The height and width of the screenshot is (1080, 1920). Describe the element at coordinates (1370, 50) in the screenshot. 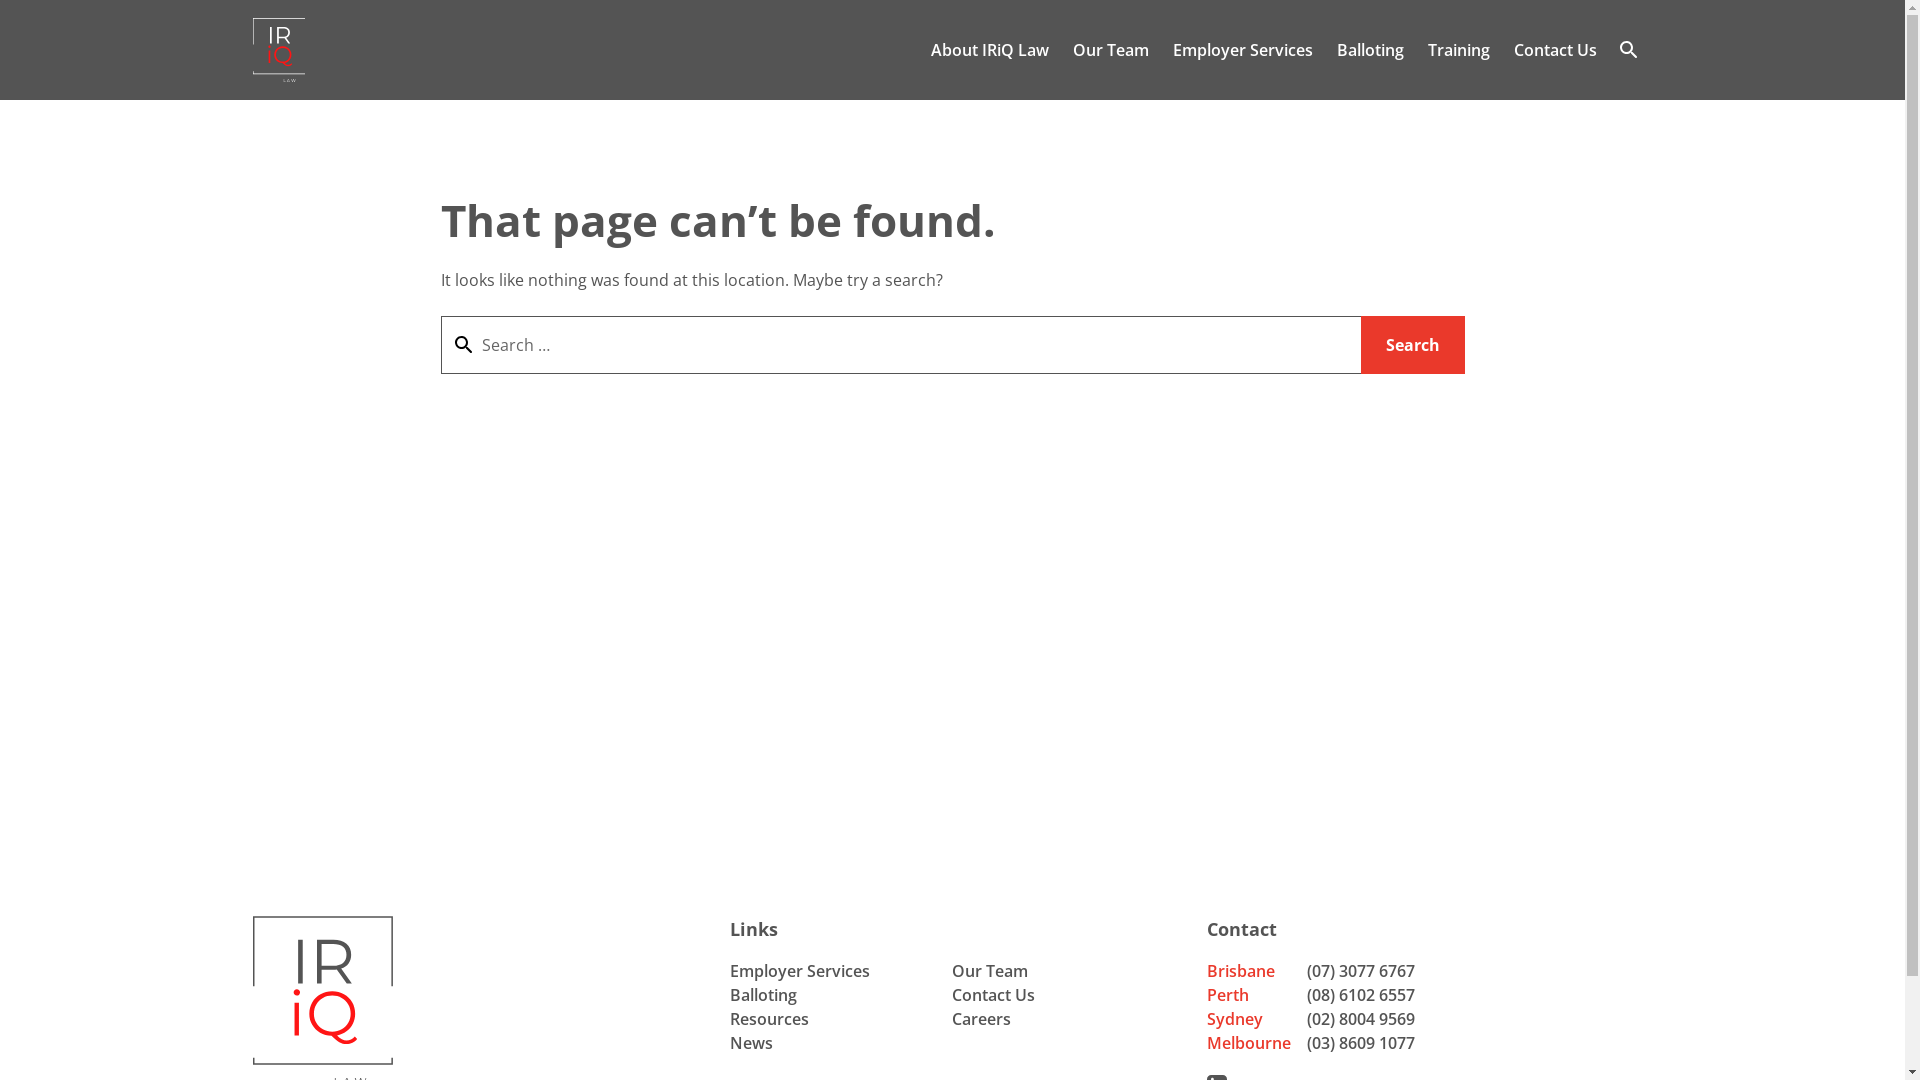

I see `Balloting` at that location.